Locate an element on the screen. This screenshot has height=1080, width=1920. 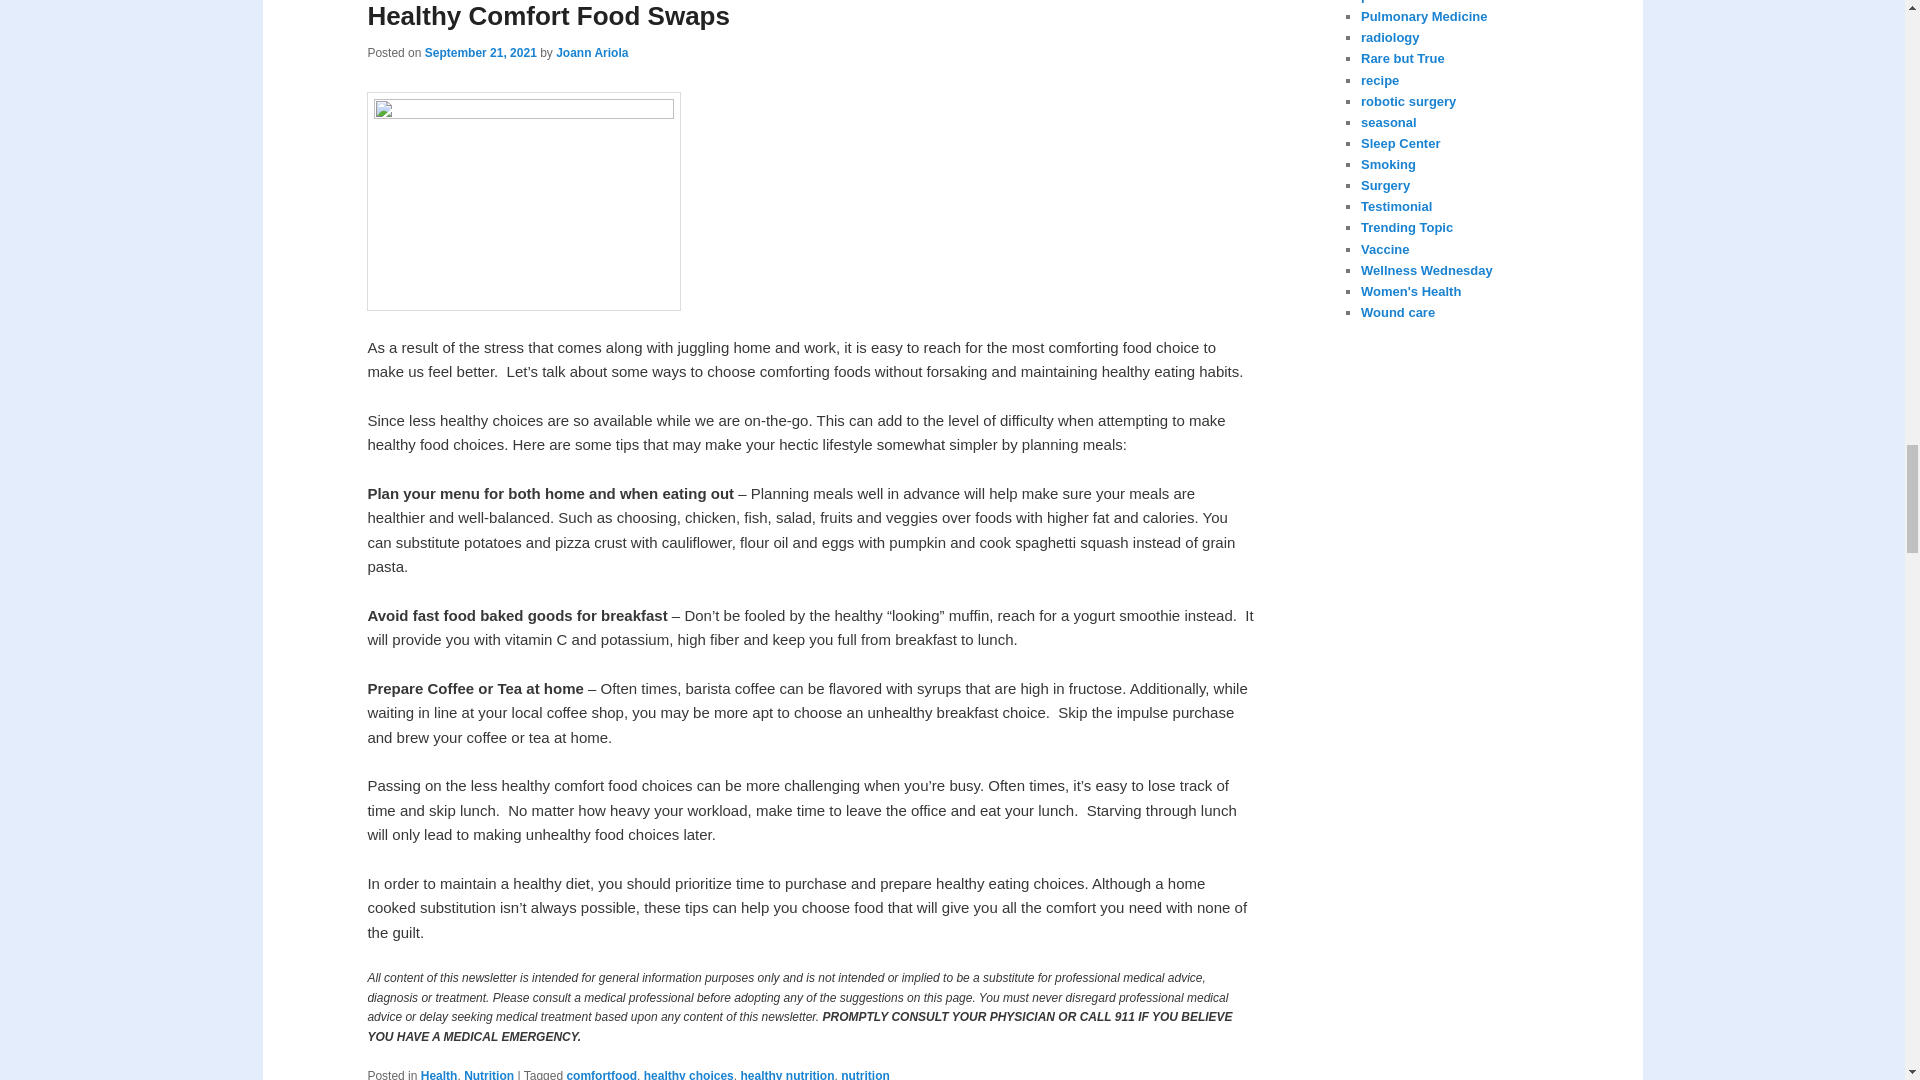
6:04 pm is located at coordinates (480, 53).